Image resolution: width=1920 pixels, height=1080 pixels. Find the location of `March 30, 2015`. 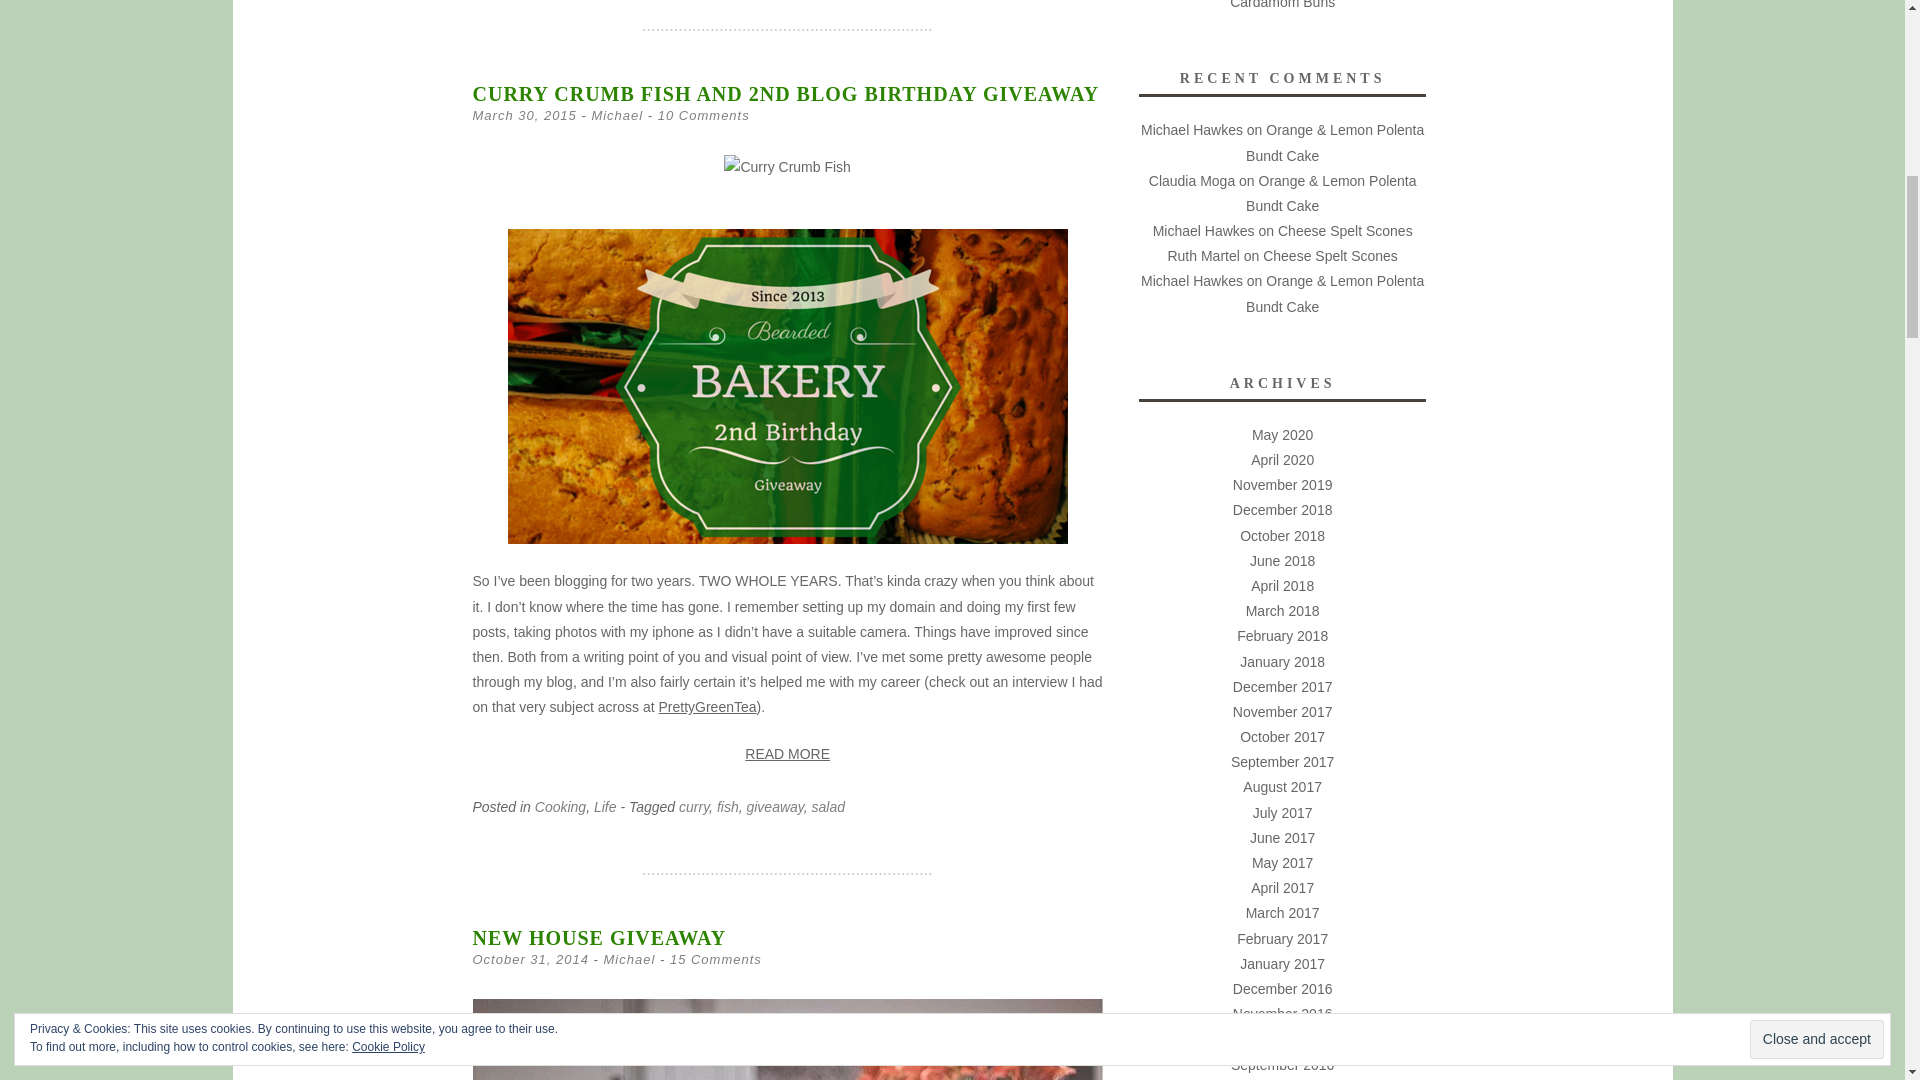

March 30, 2015 is located at coordinates (524, 116).